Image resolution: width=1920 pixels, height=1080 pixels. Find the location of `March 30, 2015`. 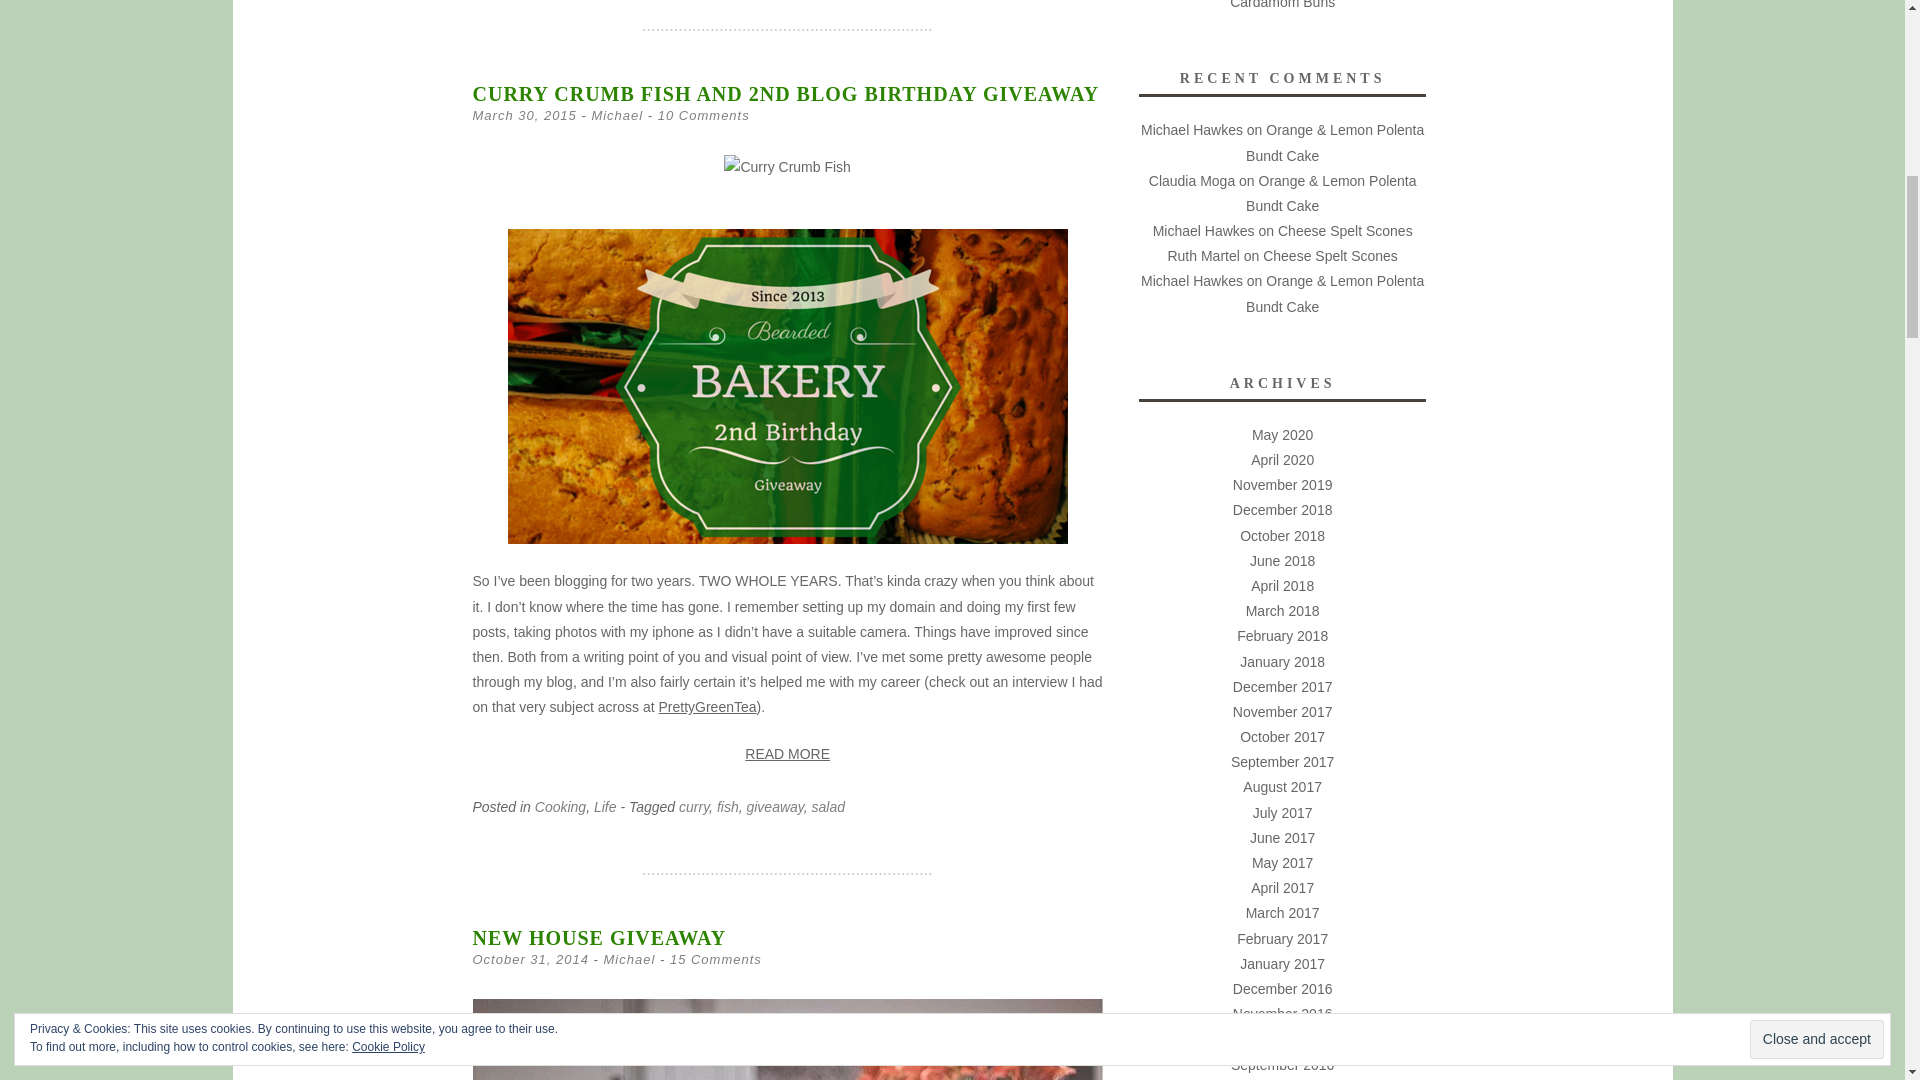

March 30, 2015 is located at coordinates (524, 116).